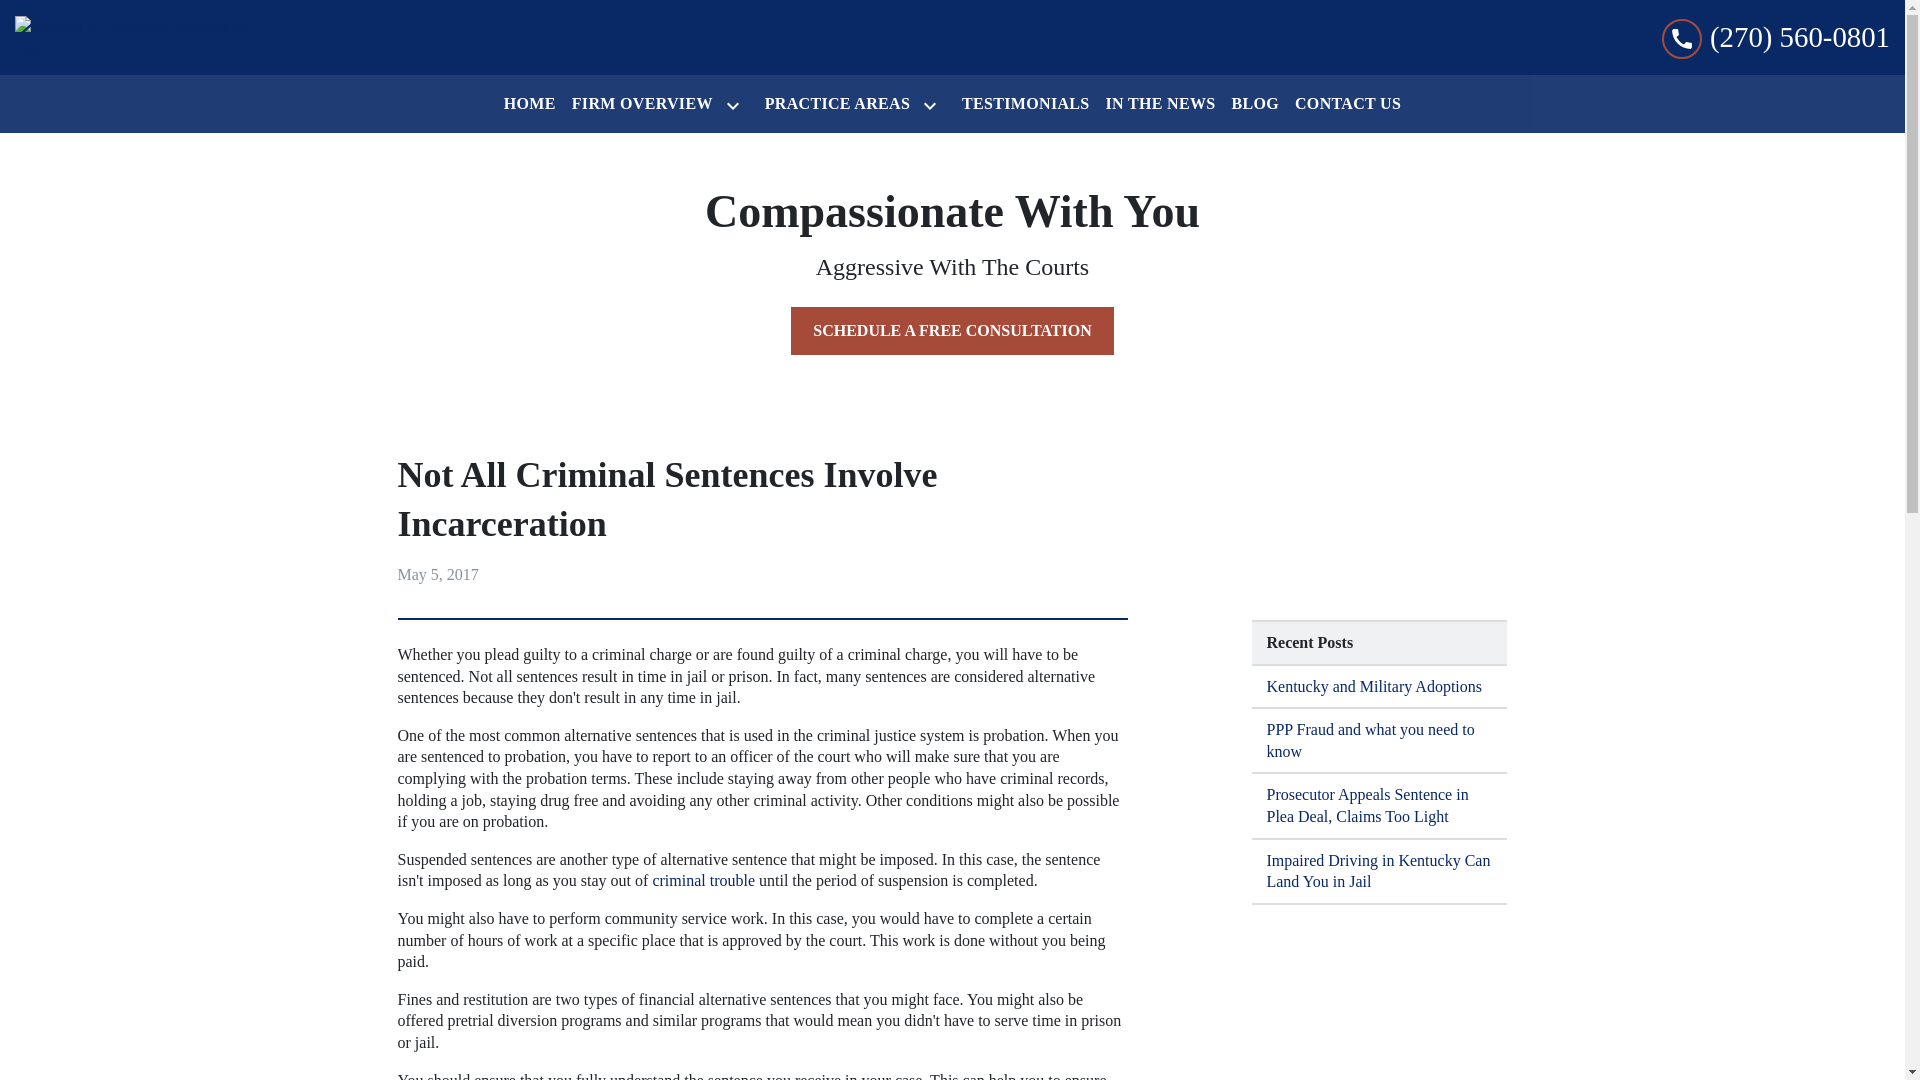  Describe the element at coordinates (638, 104) in the screenshot. I see `FIRM OVERVIEW` at that location.